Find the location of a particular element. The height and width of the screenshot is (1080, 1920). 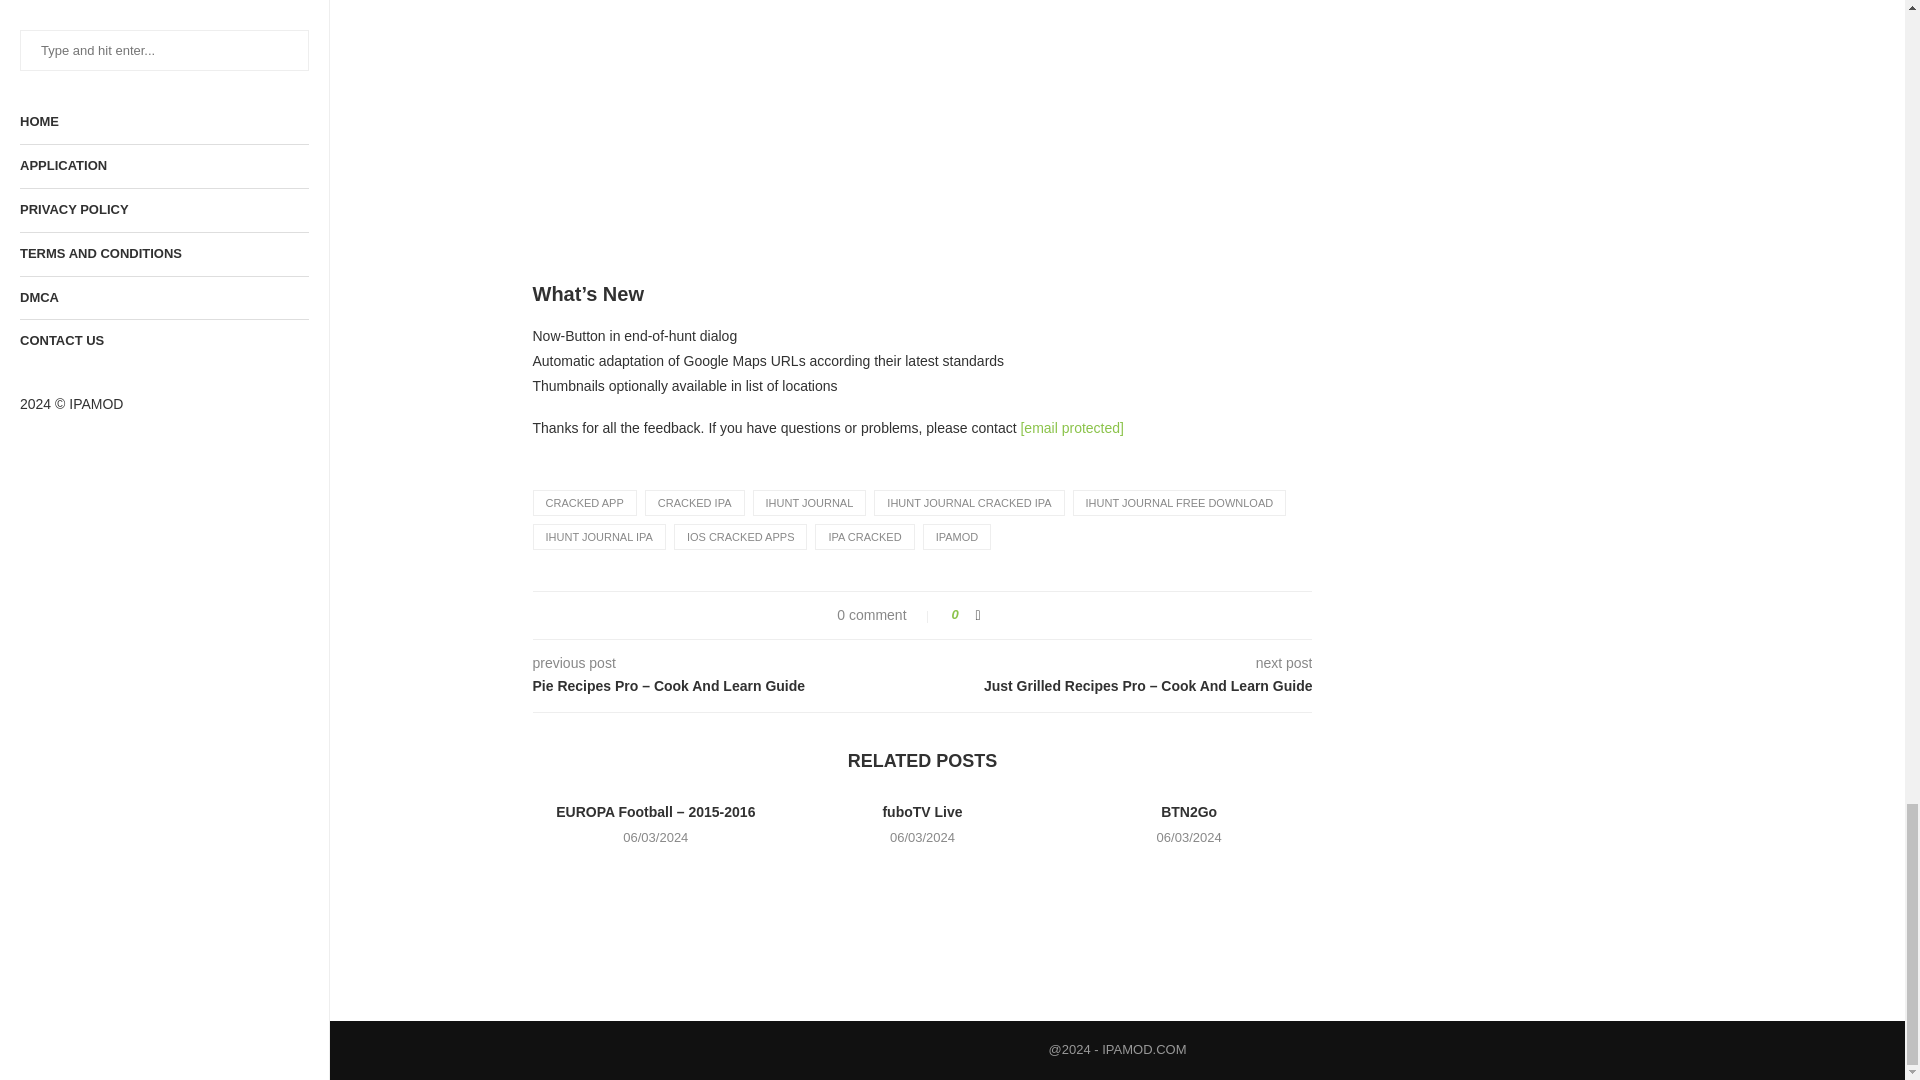

IHUNT JOURNAL CRACKED IPA is located at coordinates (968, 503).